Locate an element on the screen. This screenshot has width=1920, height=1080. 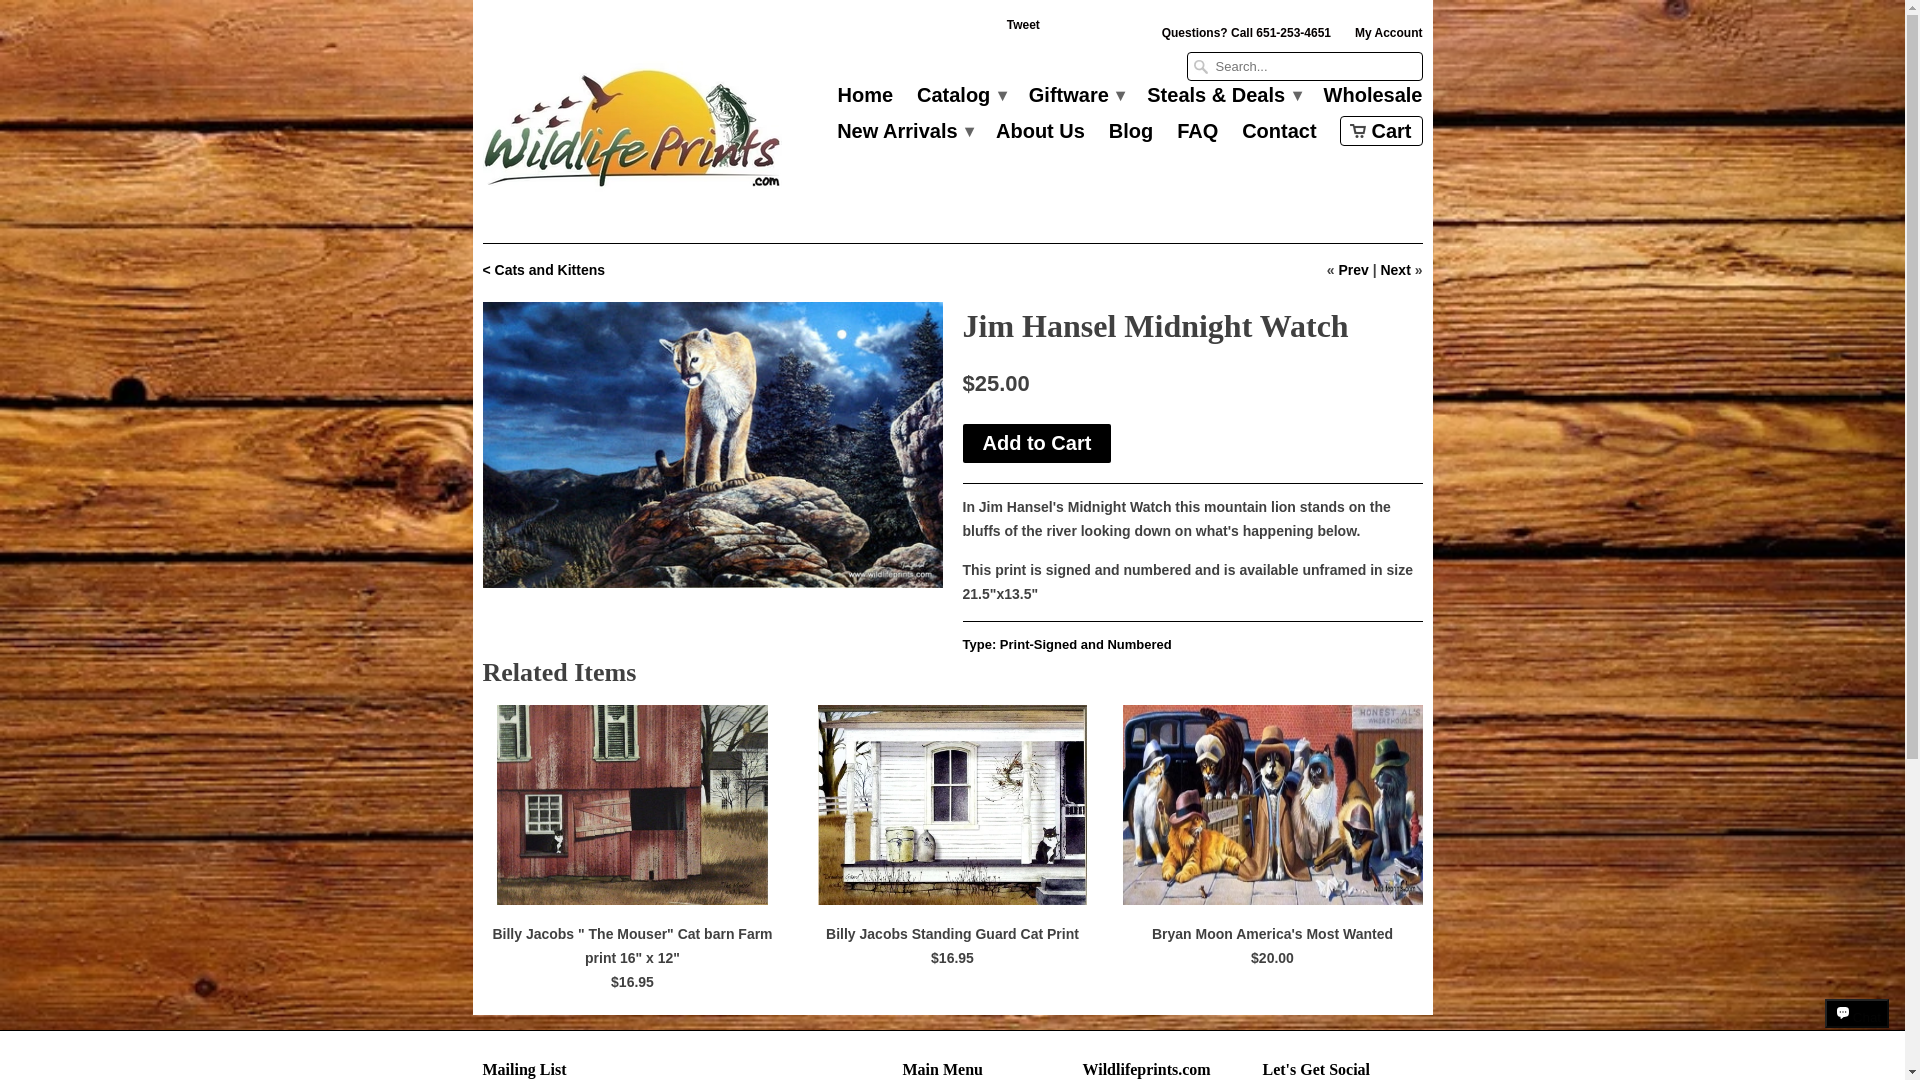
My Account  is located at coordinates (1388, 37).